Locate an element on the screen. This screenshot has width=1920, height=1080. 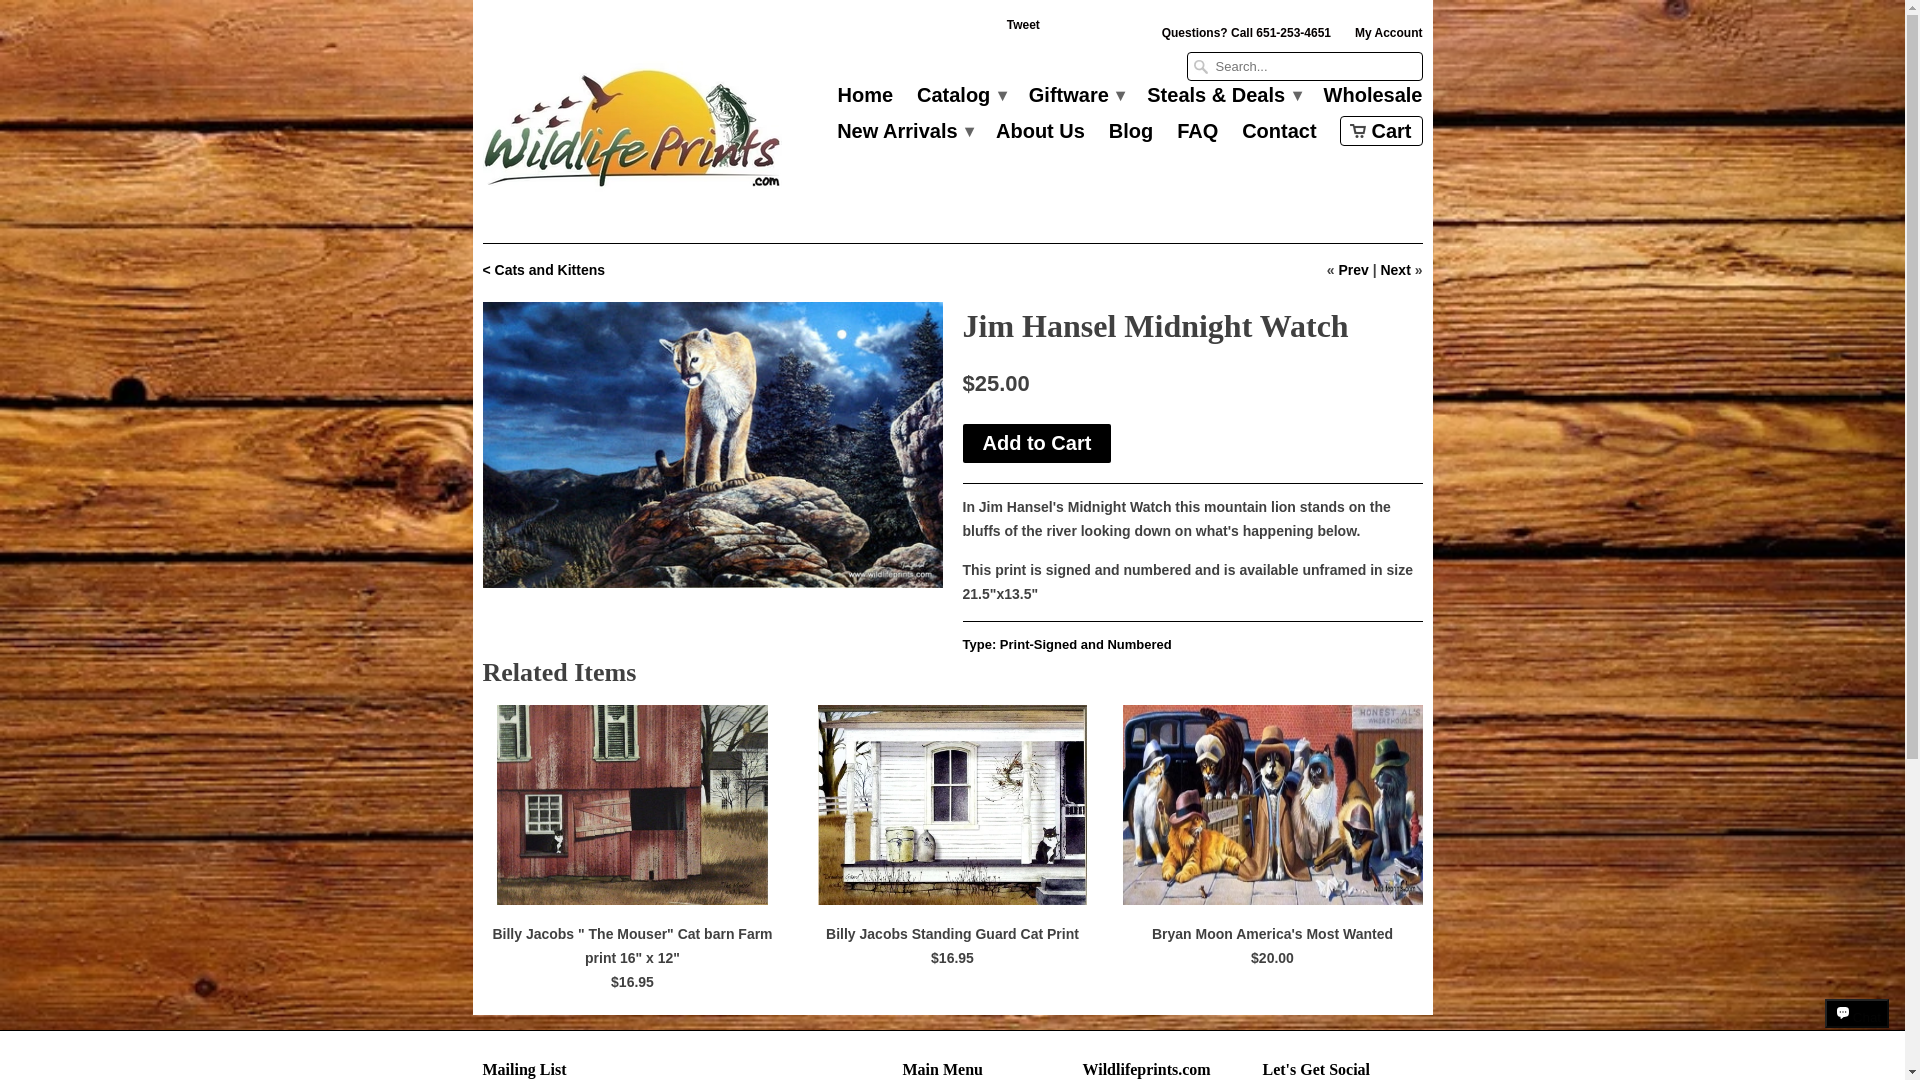
My Account  is located at coordinates (1388, 37).